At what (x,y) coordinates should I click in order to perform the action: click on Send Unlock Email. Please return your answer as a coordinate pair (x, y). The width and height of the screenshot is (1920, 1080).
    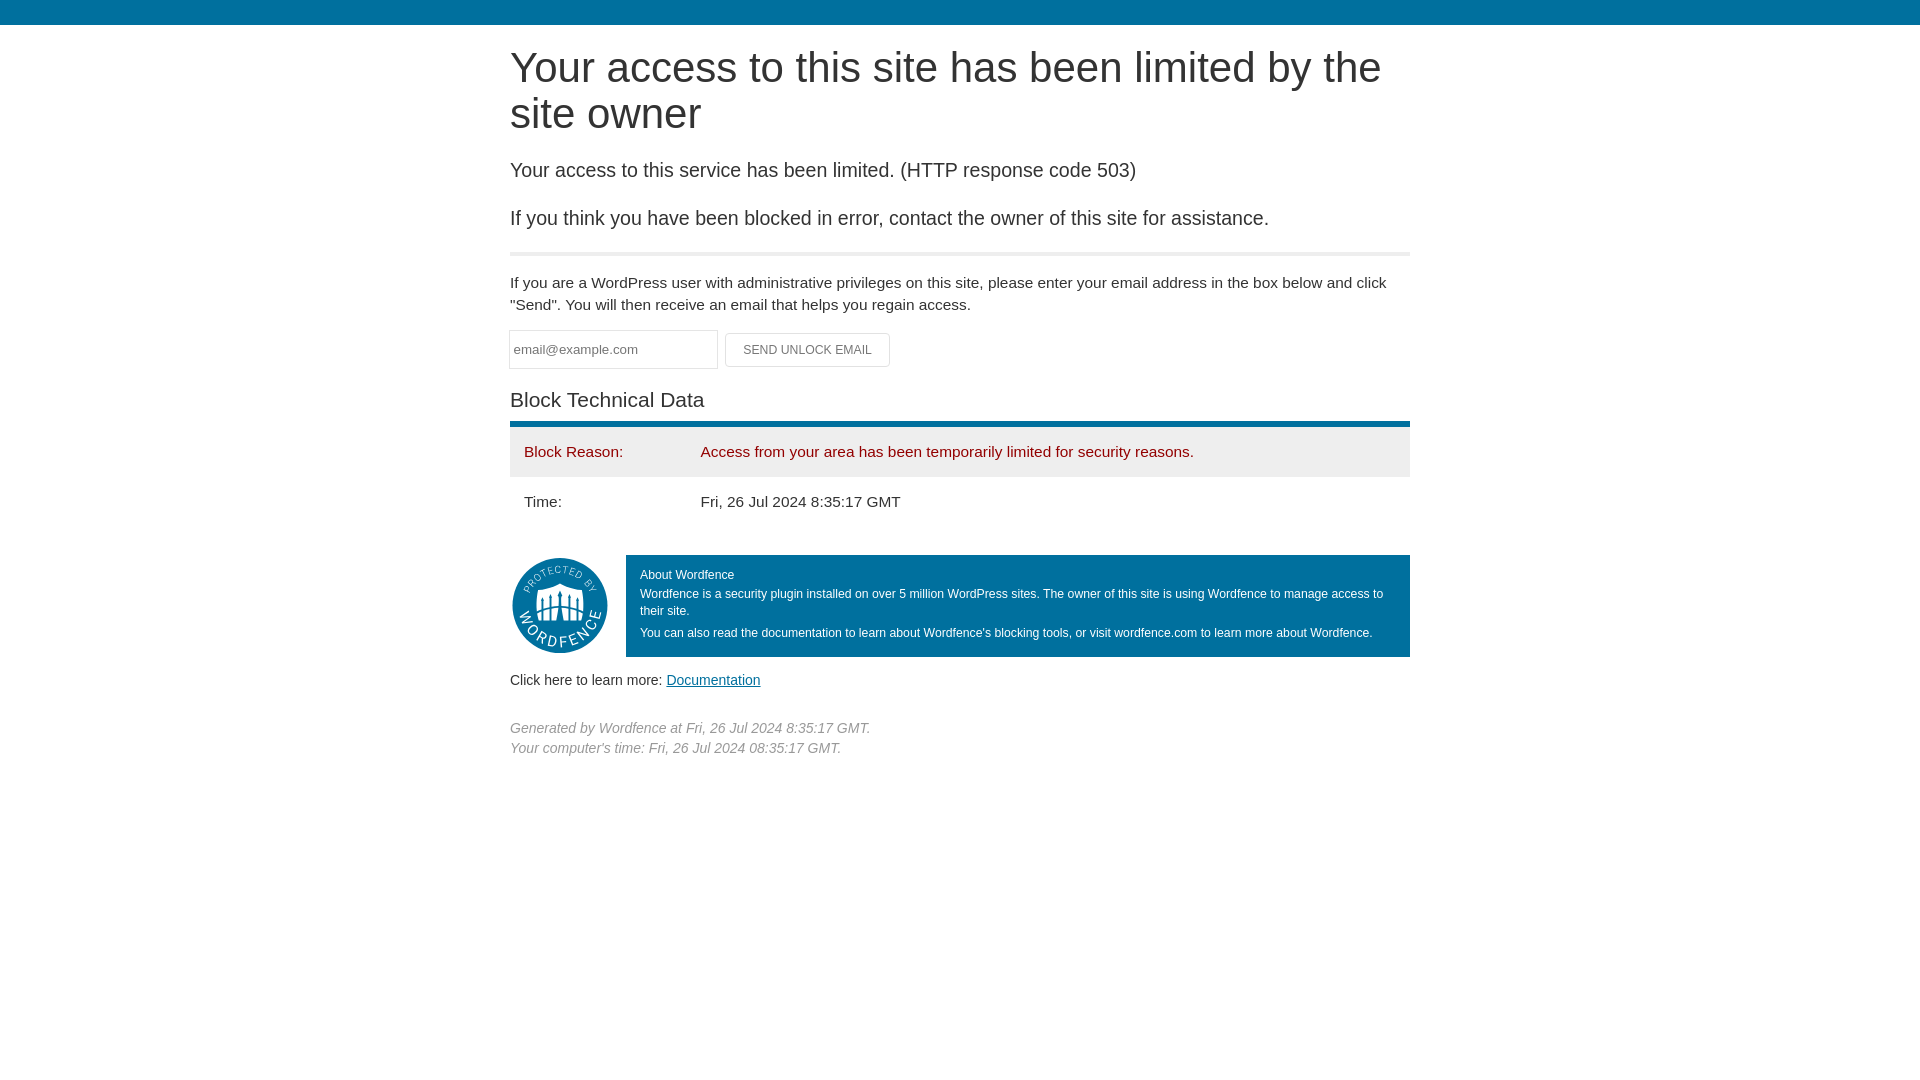
    Looking at the image, I should click on (808, 350).